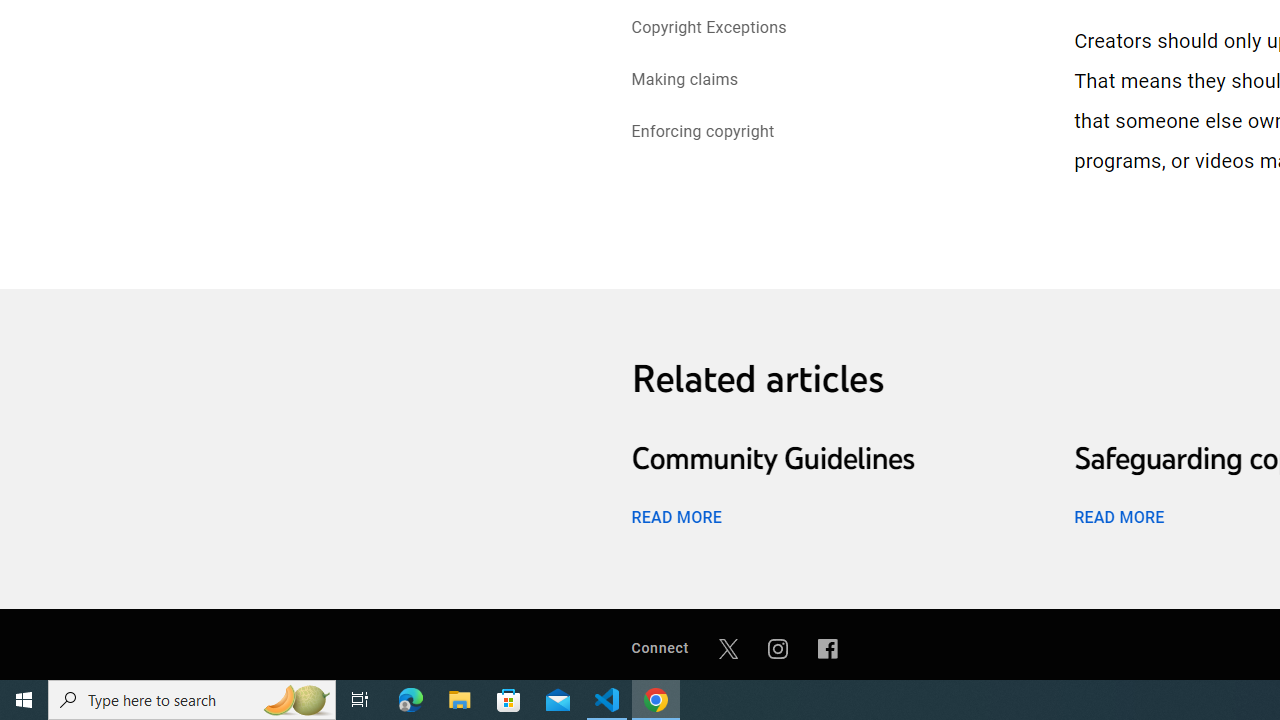  I want to click on Facebook, so click(828, 648).